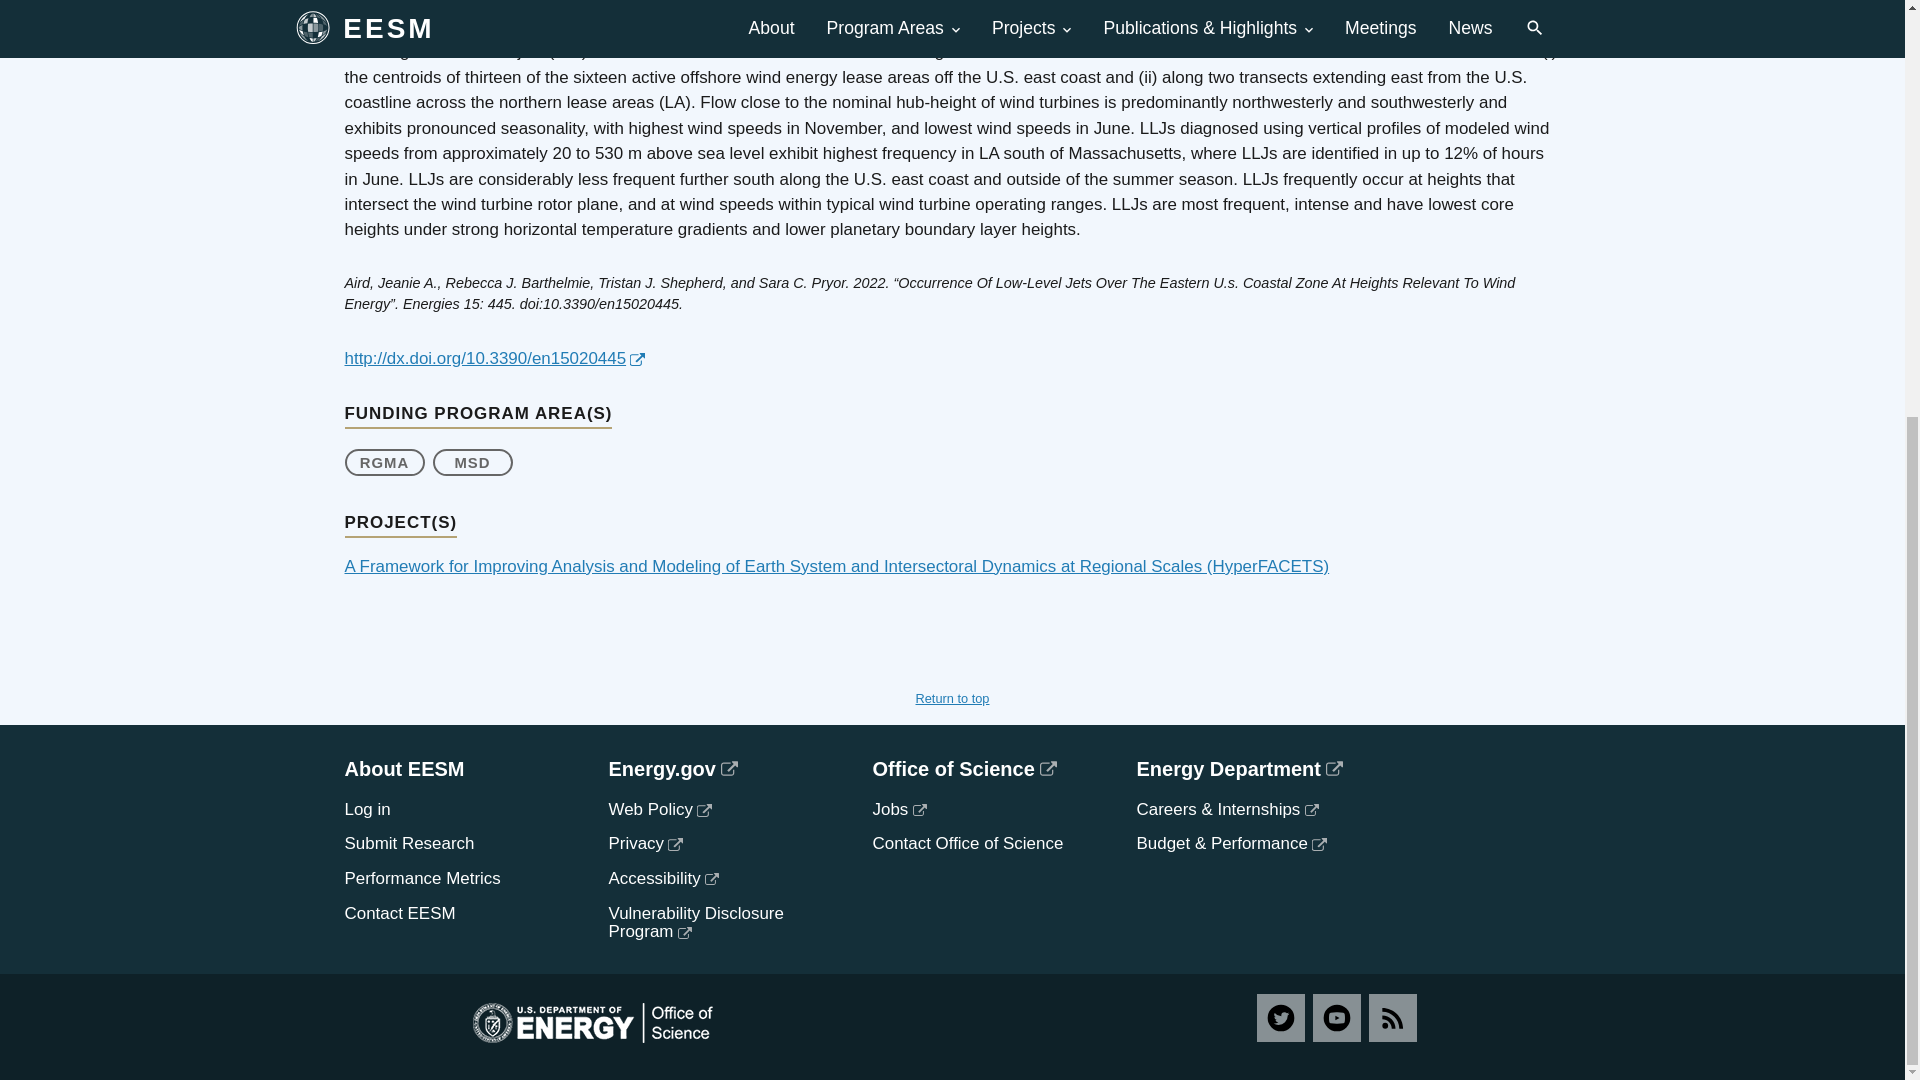 The image size is (1920, 1080). Describe the element at coordinates (663, 878) in the screenshot. I see `Accessibility` at that location.